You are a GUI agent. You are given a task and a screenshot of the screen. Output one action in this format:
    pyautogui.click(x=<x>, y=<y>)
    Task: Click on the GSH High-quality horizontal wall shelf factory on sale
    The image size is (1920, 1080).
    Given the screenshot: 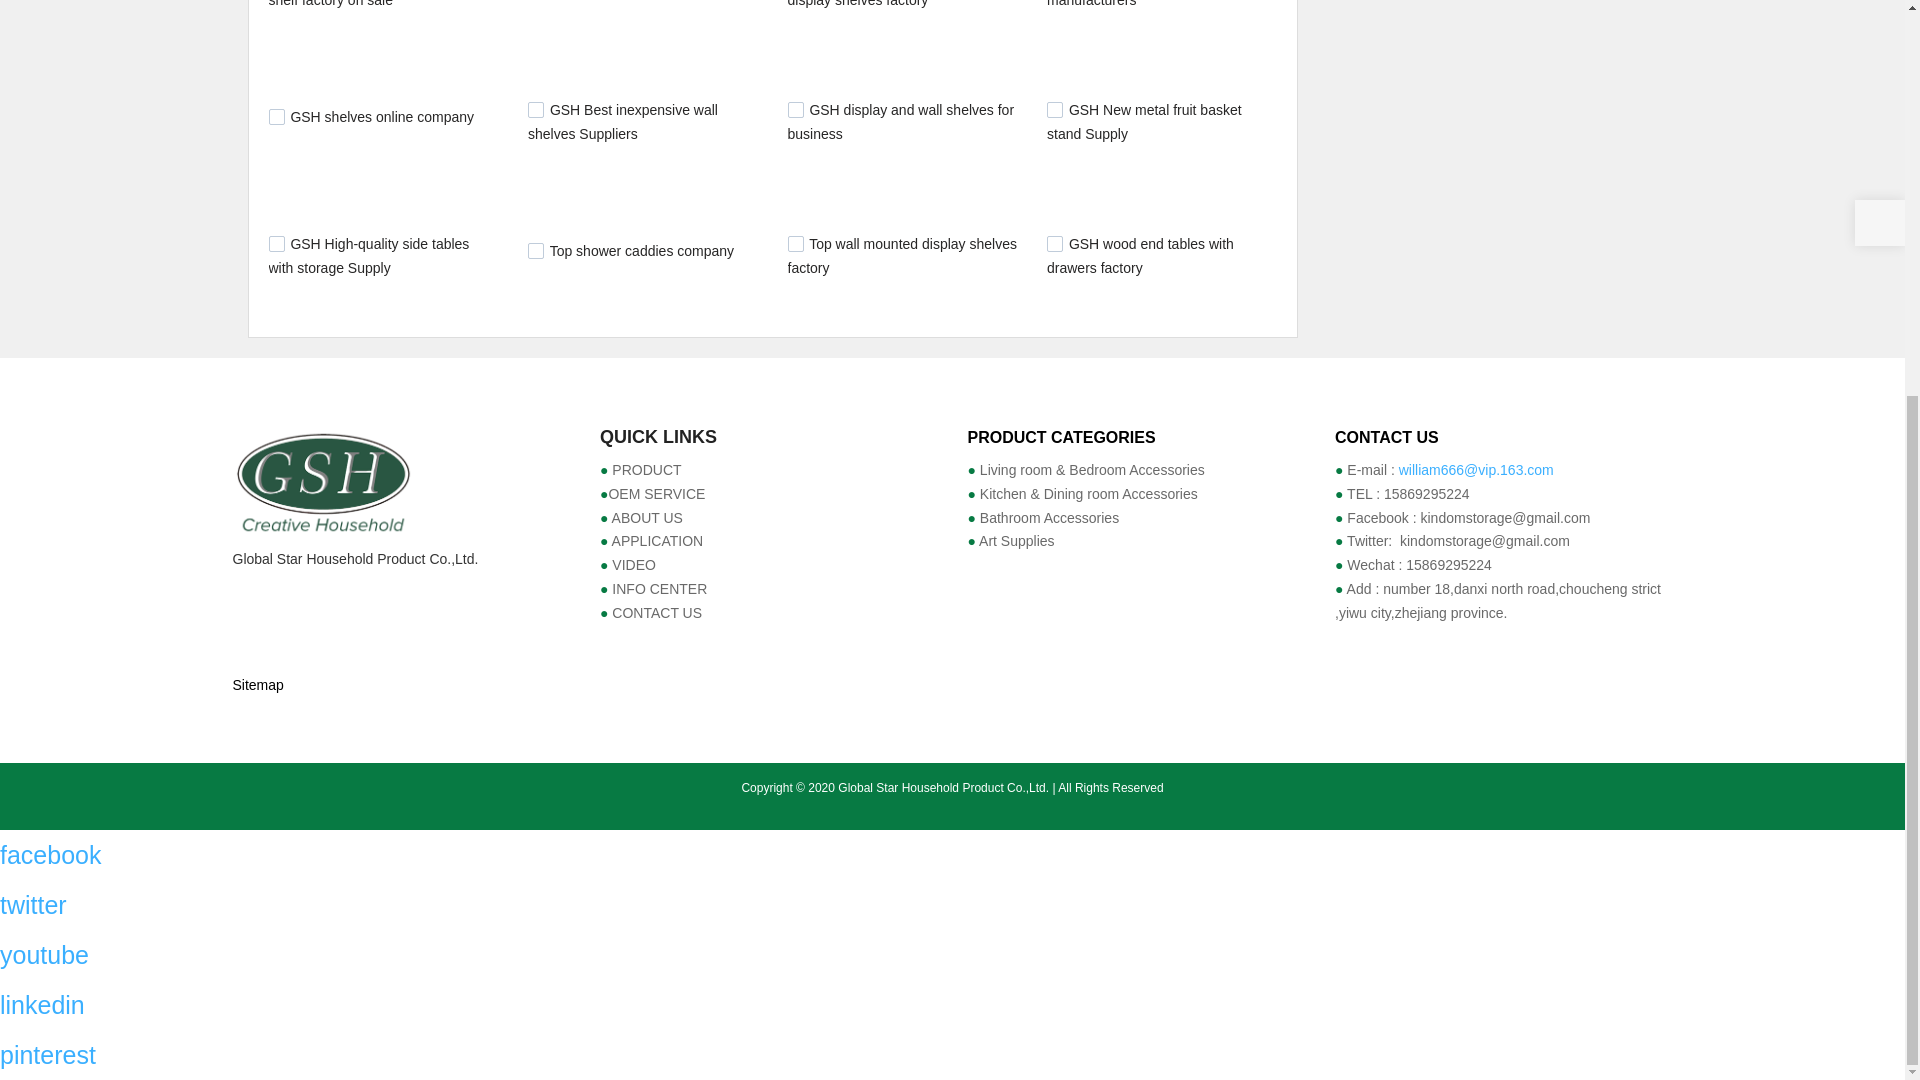 What is the action you would take?
    pyautogui.click(x=380, y=4)
    